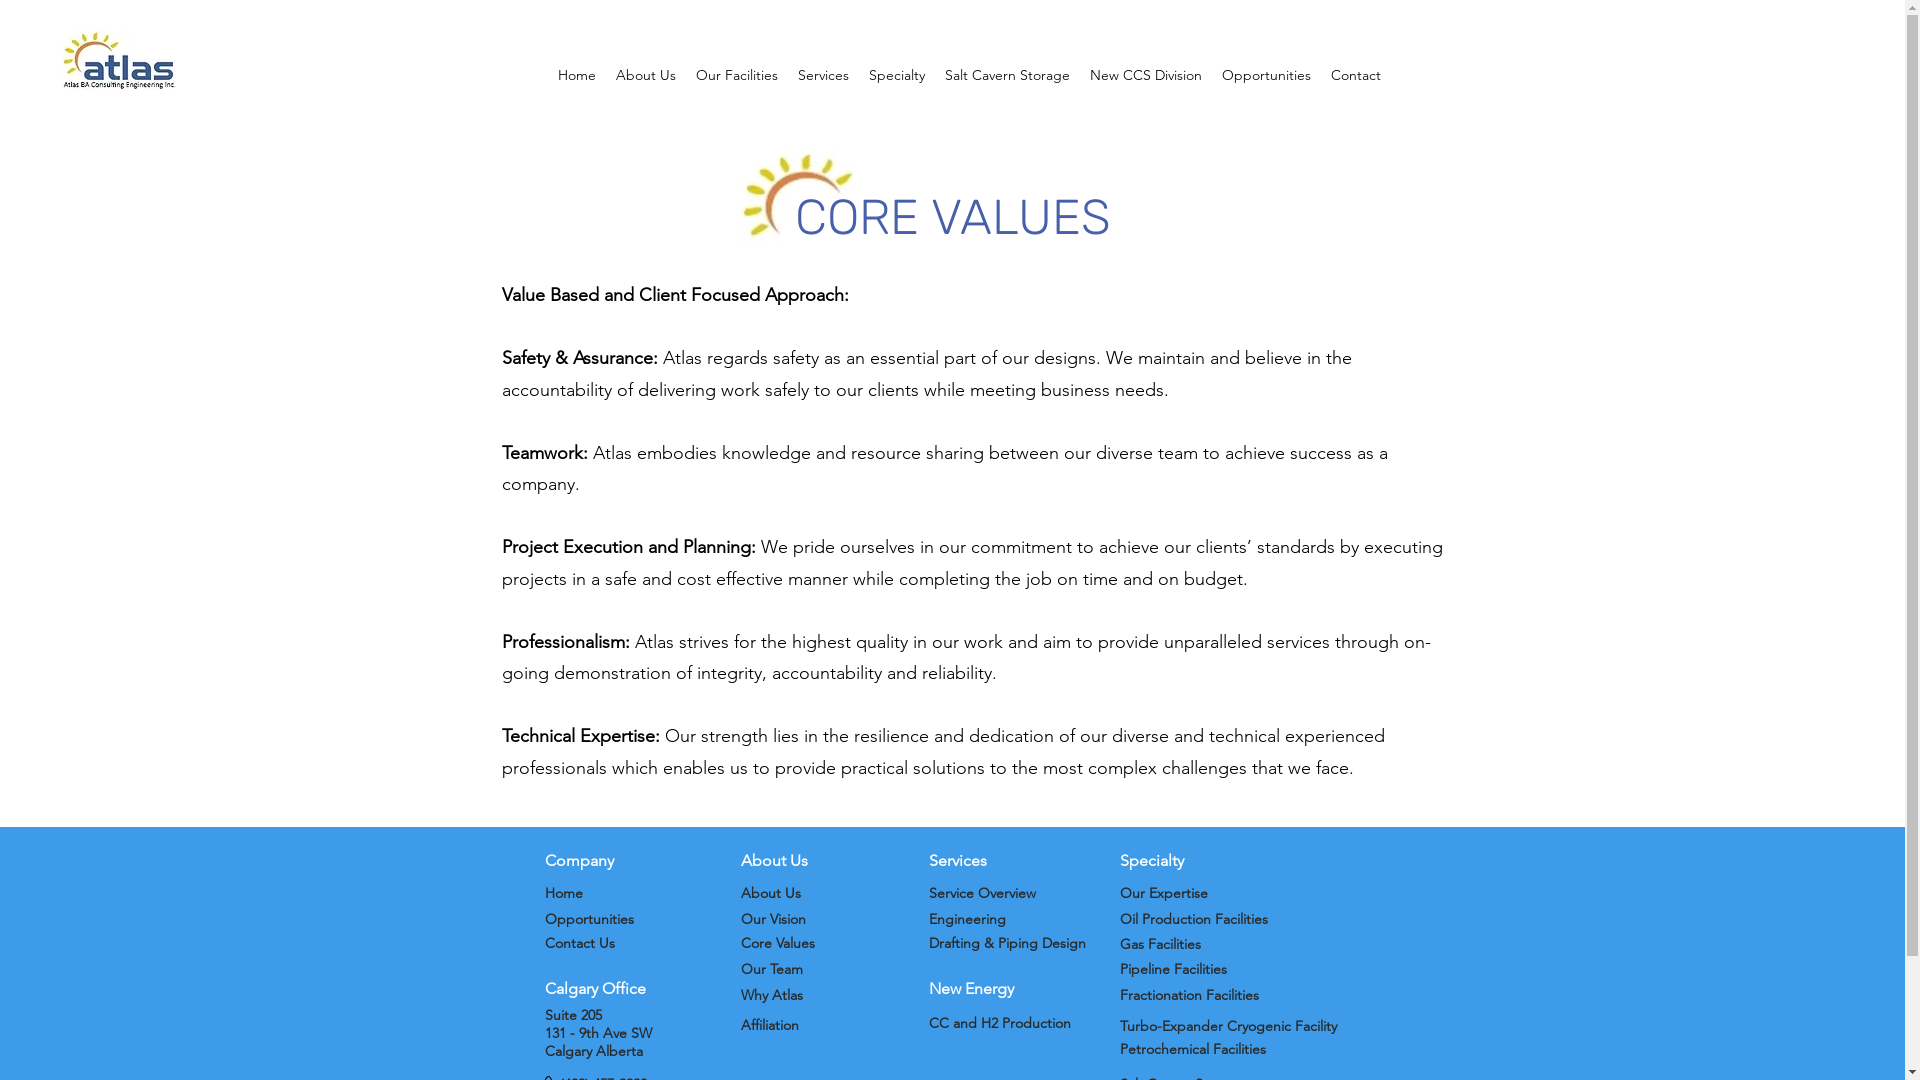 This screenshot has width=1920, height=1080. What do you see at coordinates (588, 919) in the screenshot?
I see `Opportunities` at bounding box center [588, 919].